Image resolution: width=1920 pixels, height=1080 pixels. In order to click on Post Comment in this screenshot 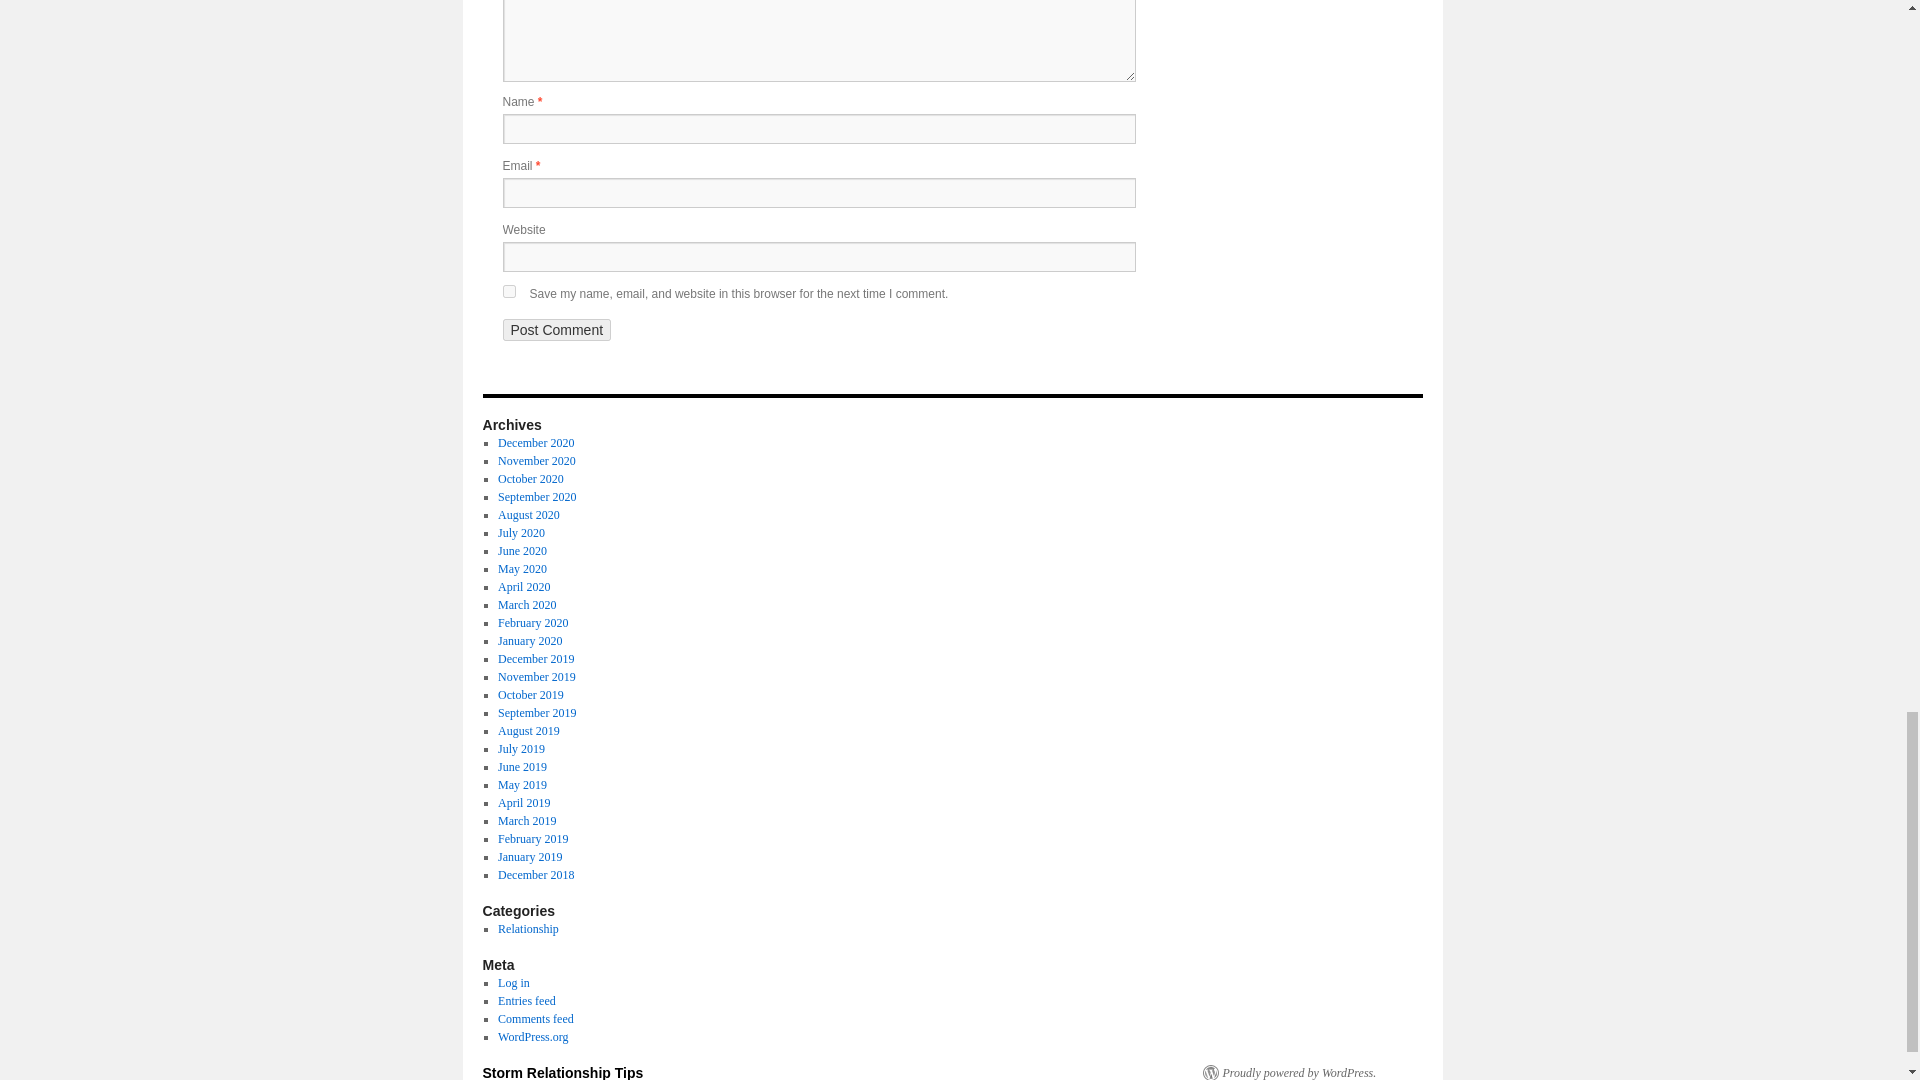, I will do `click(556, 330)`.